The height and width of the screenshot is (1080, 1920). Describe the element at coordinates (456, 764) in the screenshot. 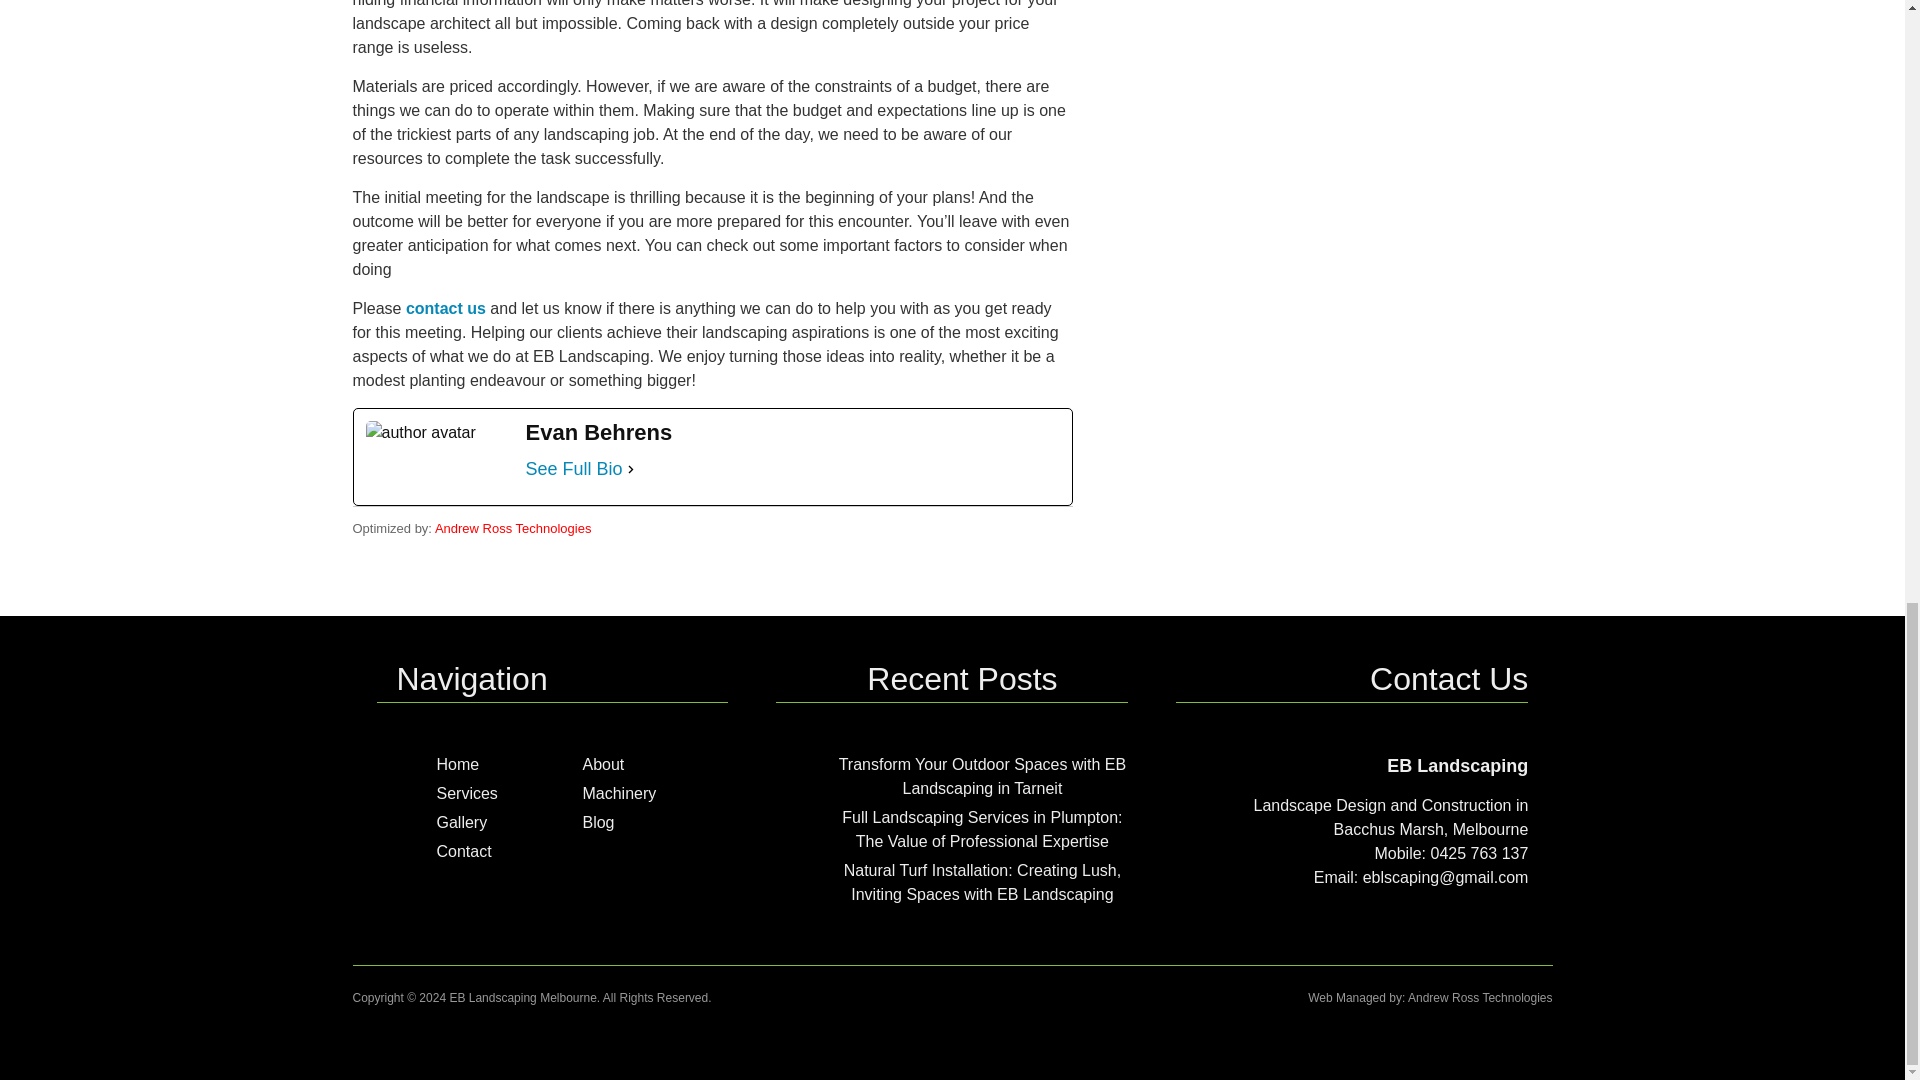

I see `Home` at that location.